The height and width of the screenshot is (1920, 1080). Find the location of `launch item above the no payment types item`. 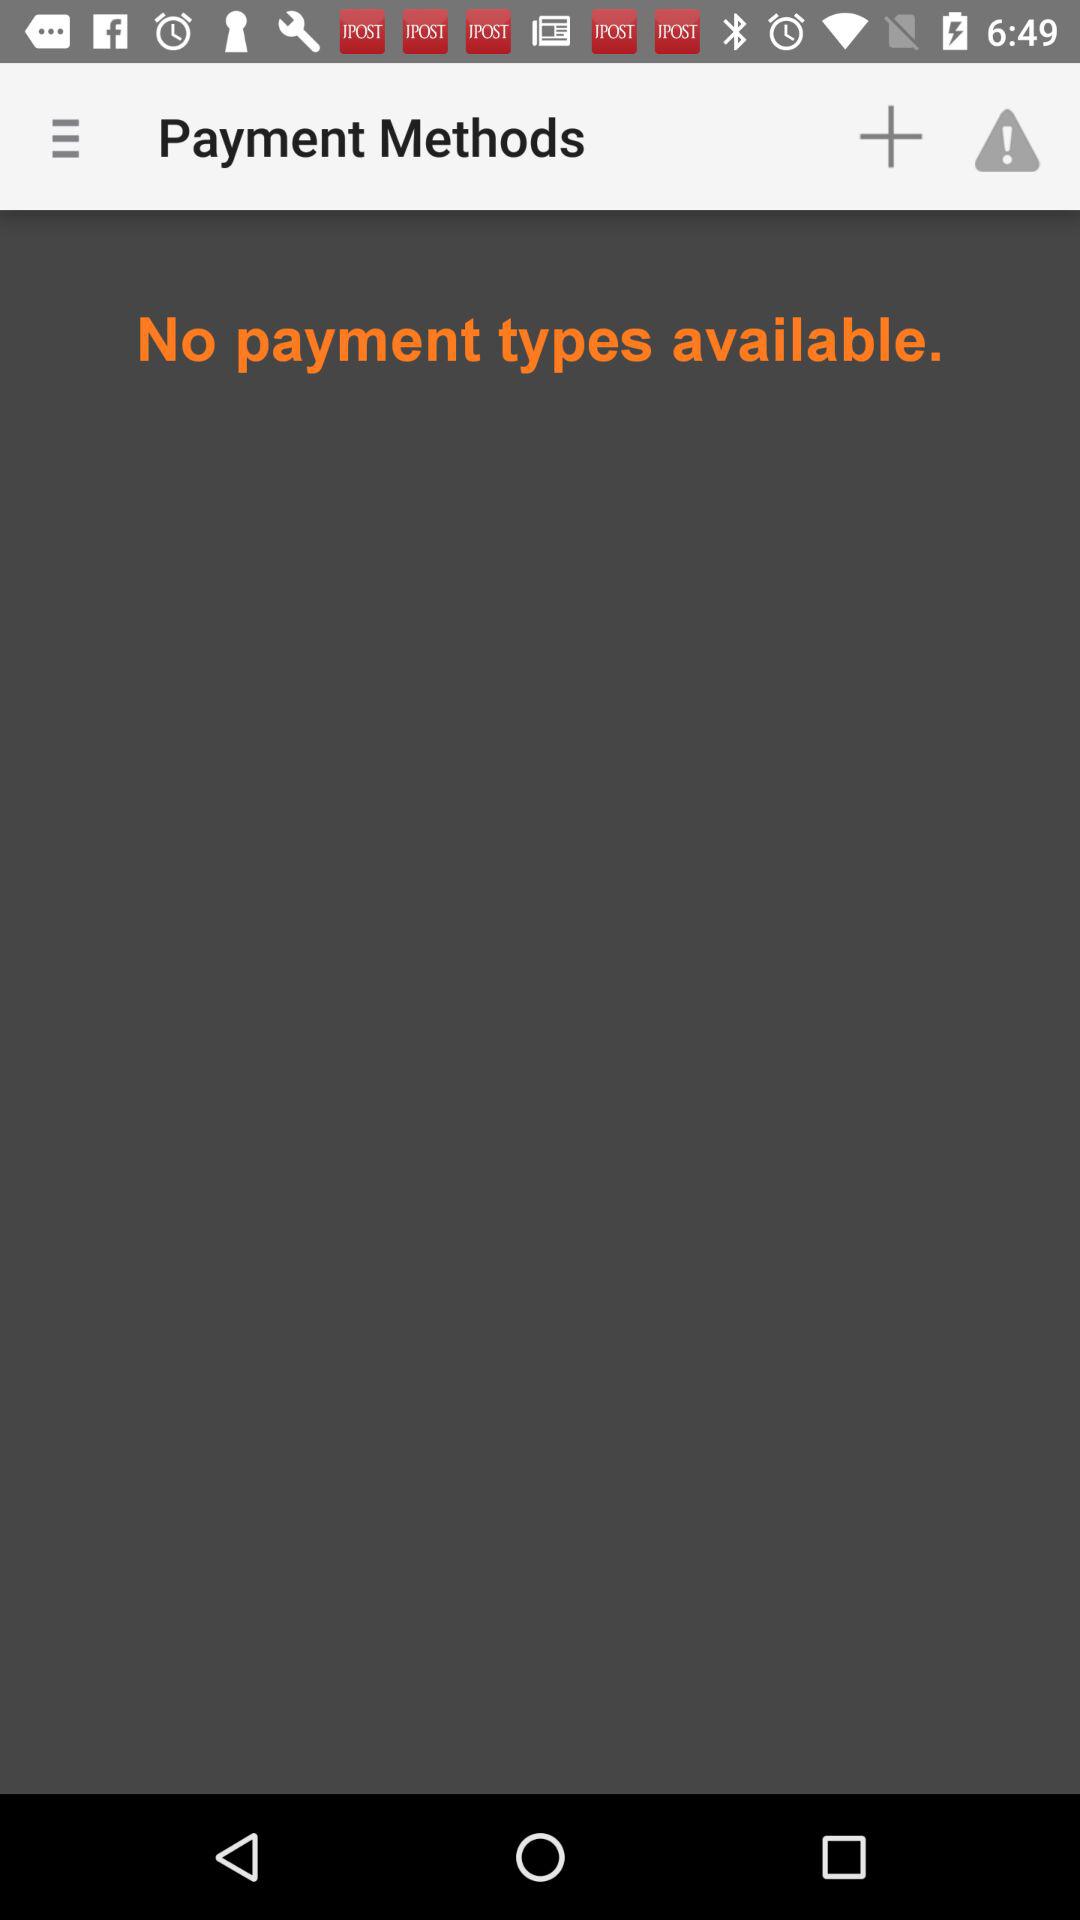

launch item above the no payment types item is located at coordinates (890, 136).